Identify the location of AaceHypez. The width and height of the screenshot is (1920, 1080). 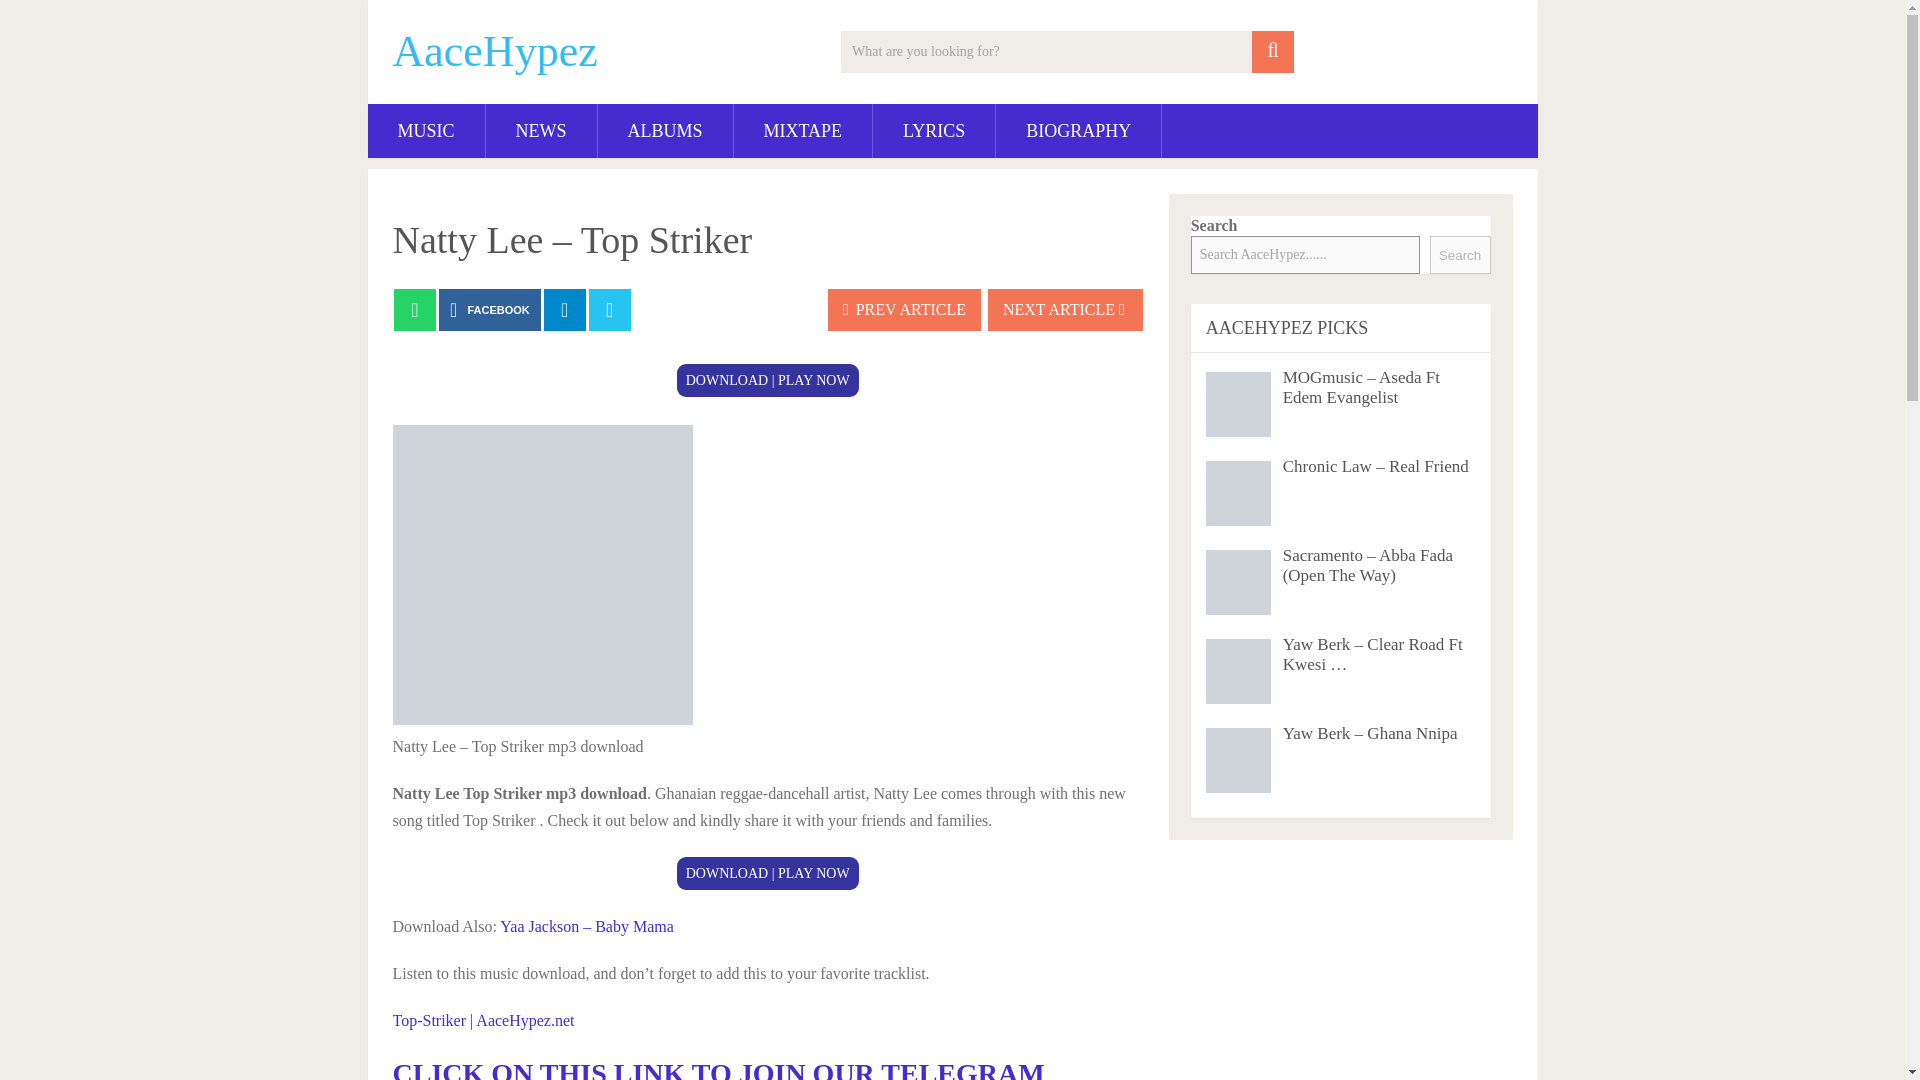
(494, 52).